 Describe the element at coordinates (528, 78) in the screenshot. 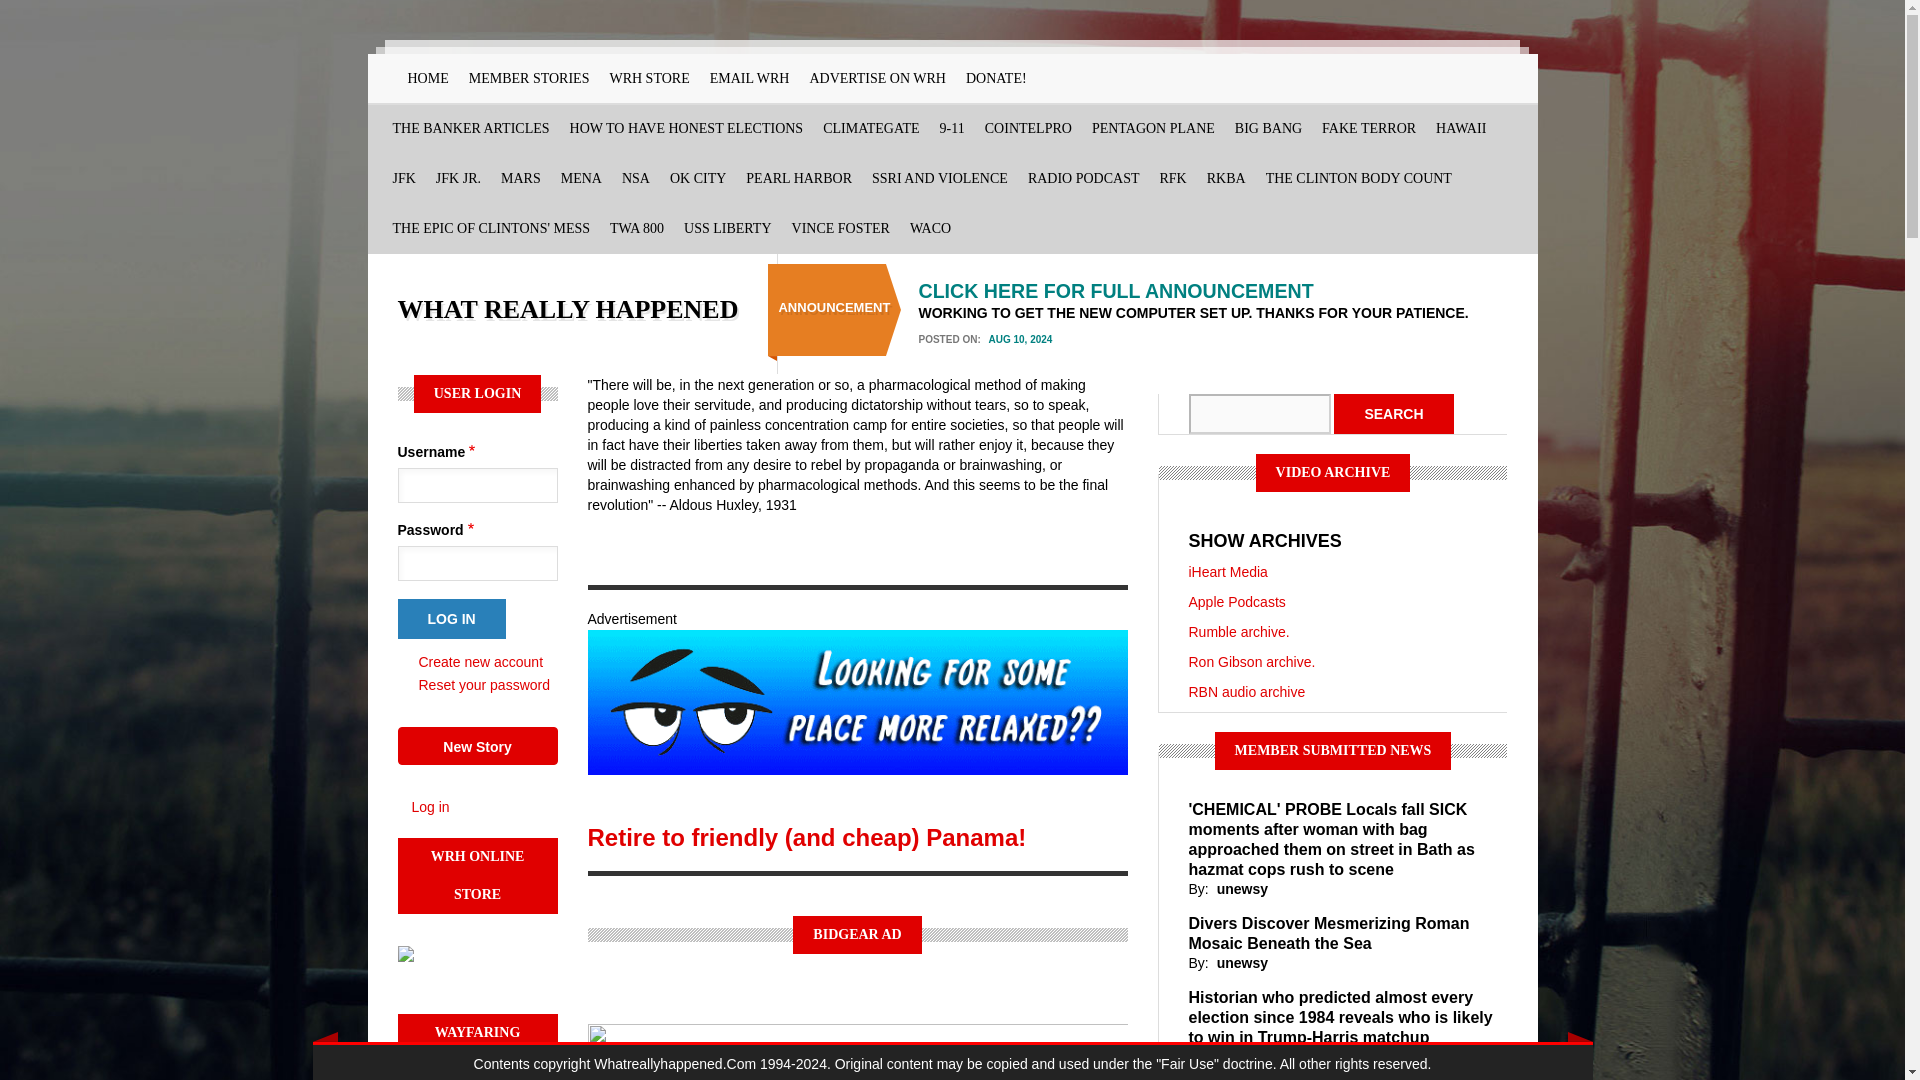

I see `MEMBER STORIES` at that location.